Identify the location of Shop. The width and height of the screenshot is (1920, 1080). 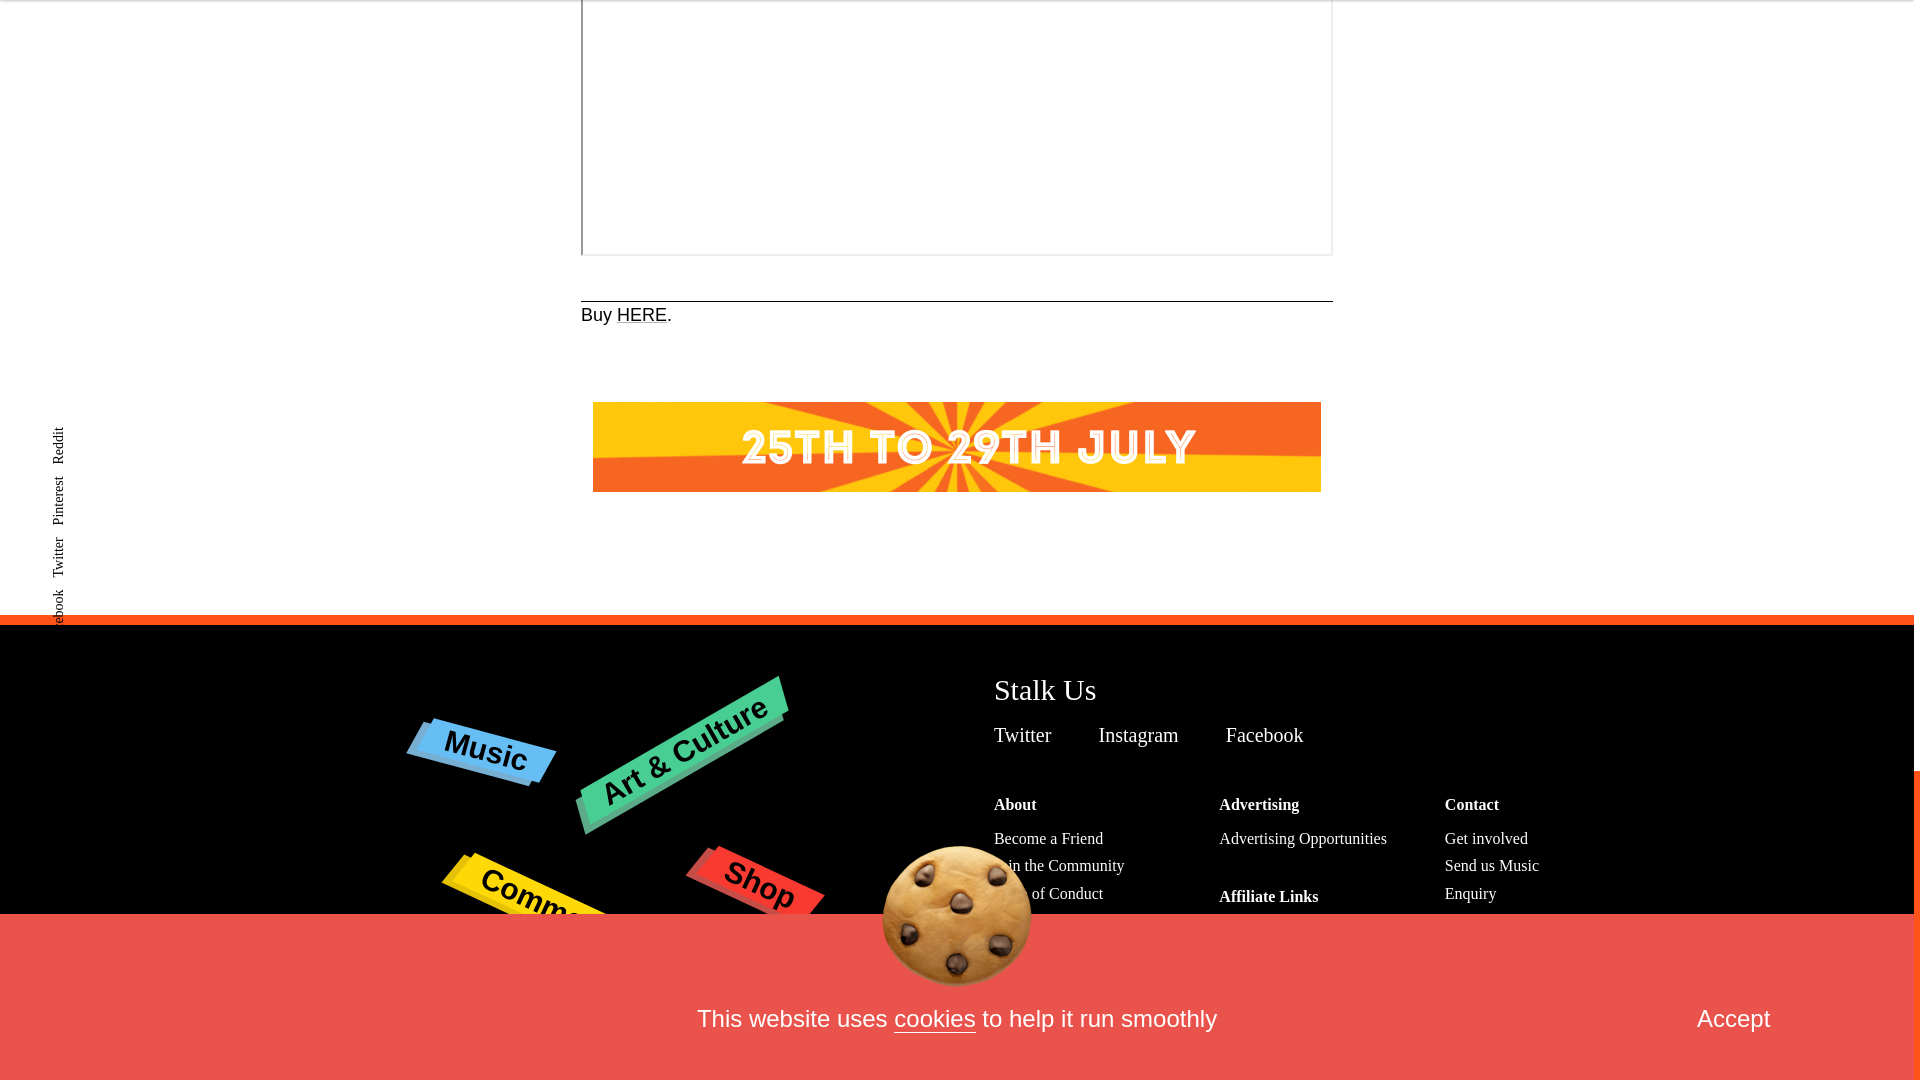
(758, 861).